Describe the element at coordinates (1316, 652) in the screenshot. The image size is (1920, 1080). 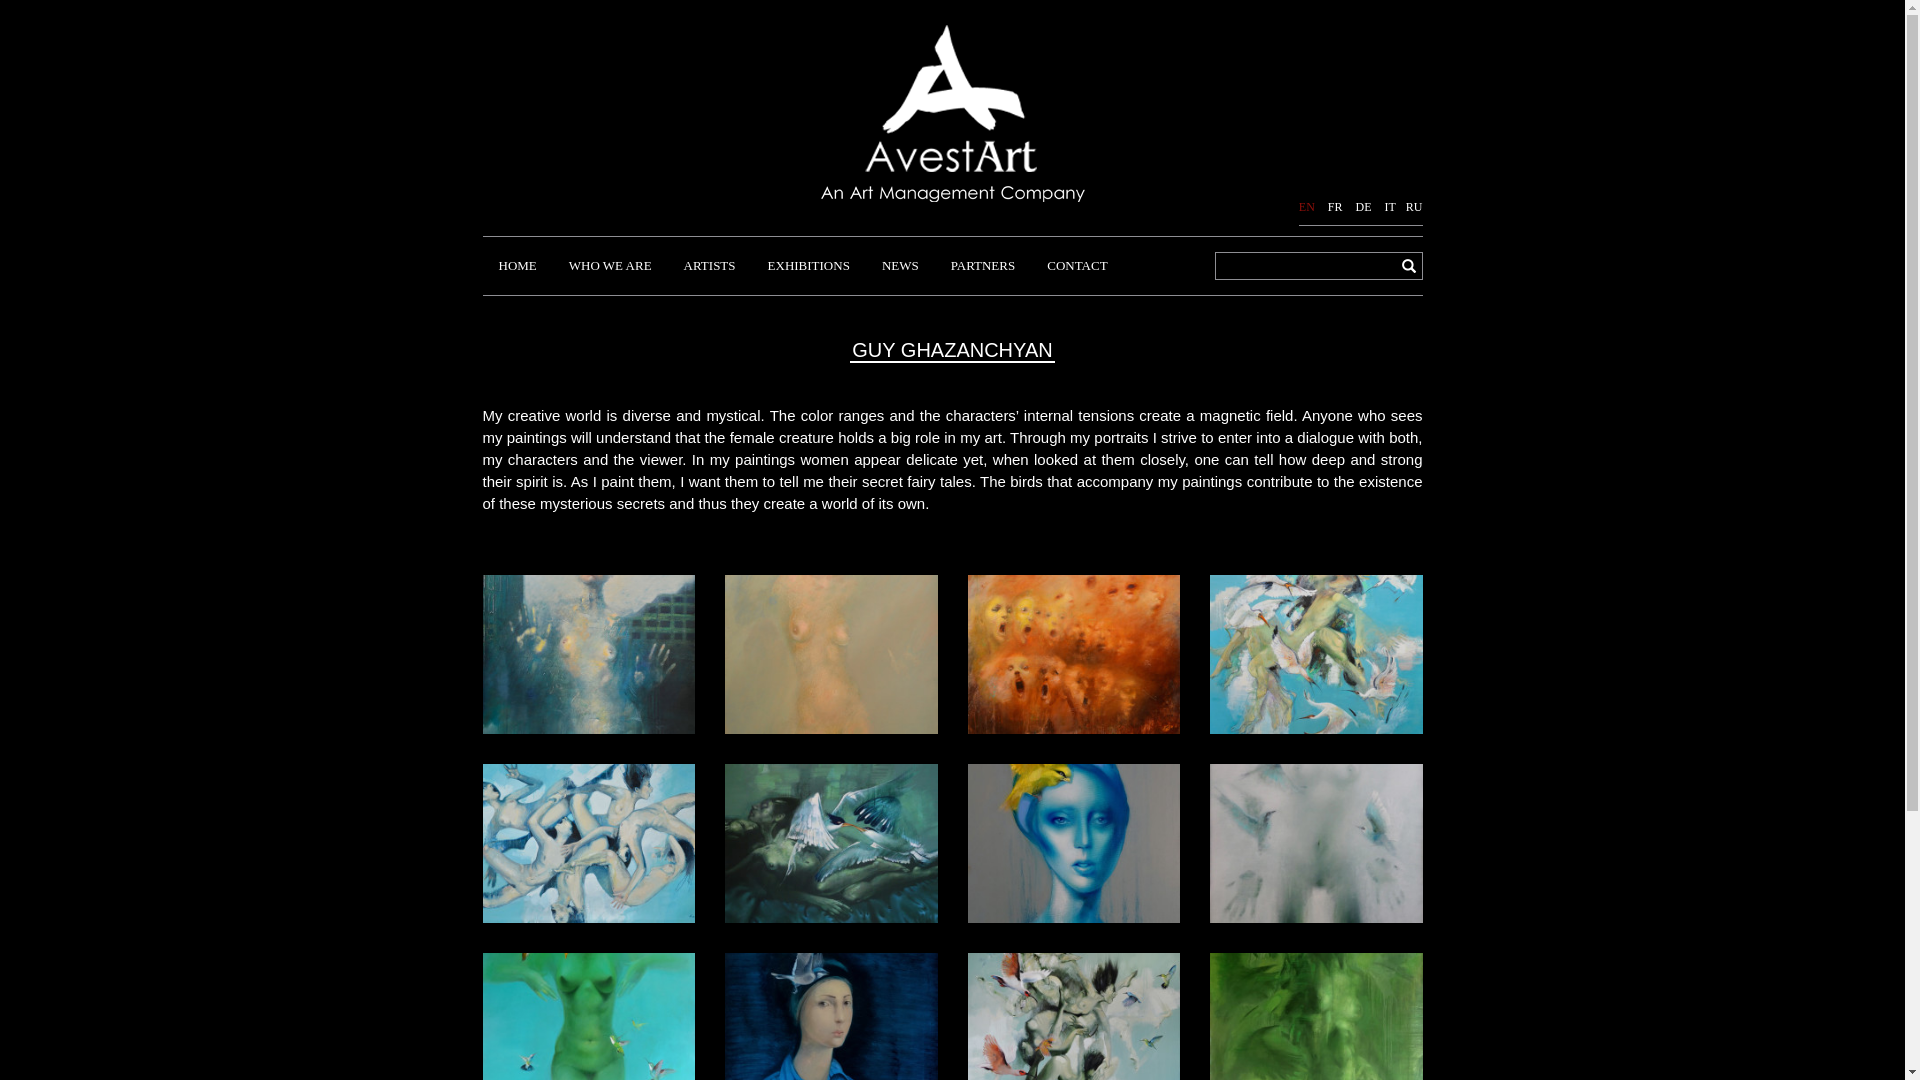
I see `Outside the Walls | 2015 | 200 x 200 cm | Oil on Canvas` at that location.